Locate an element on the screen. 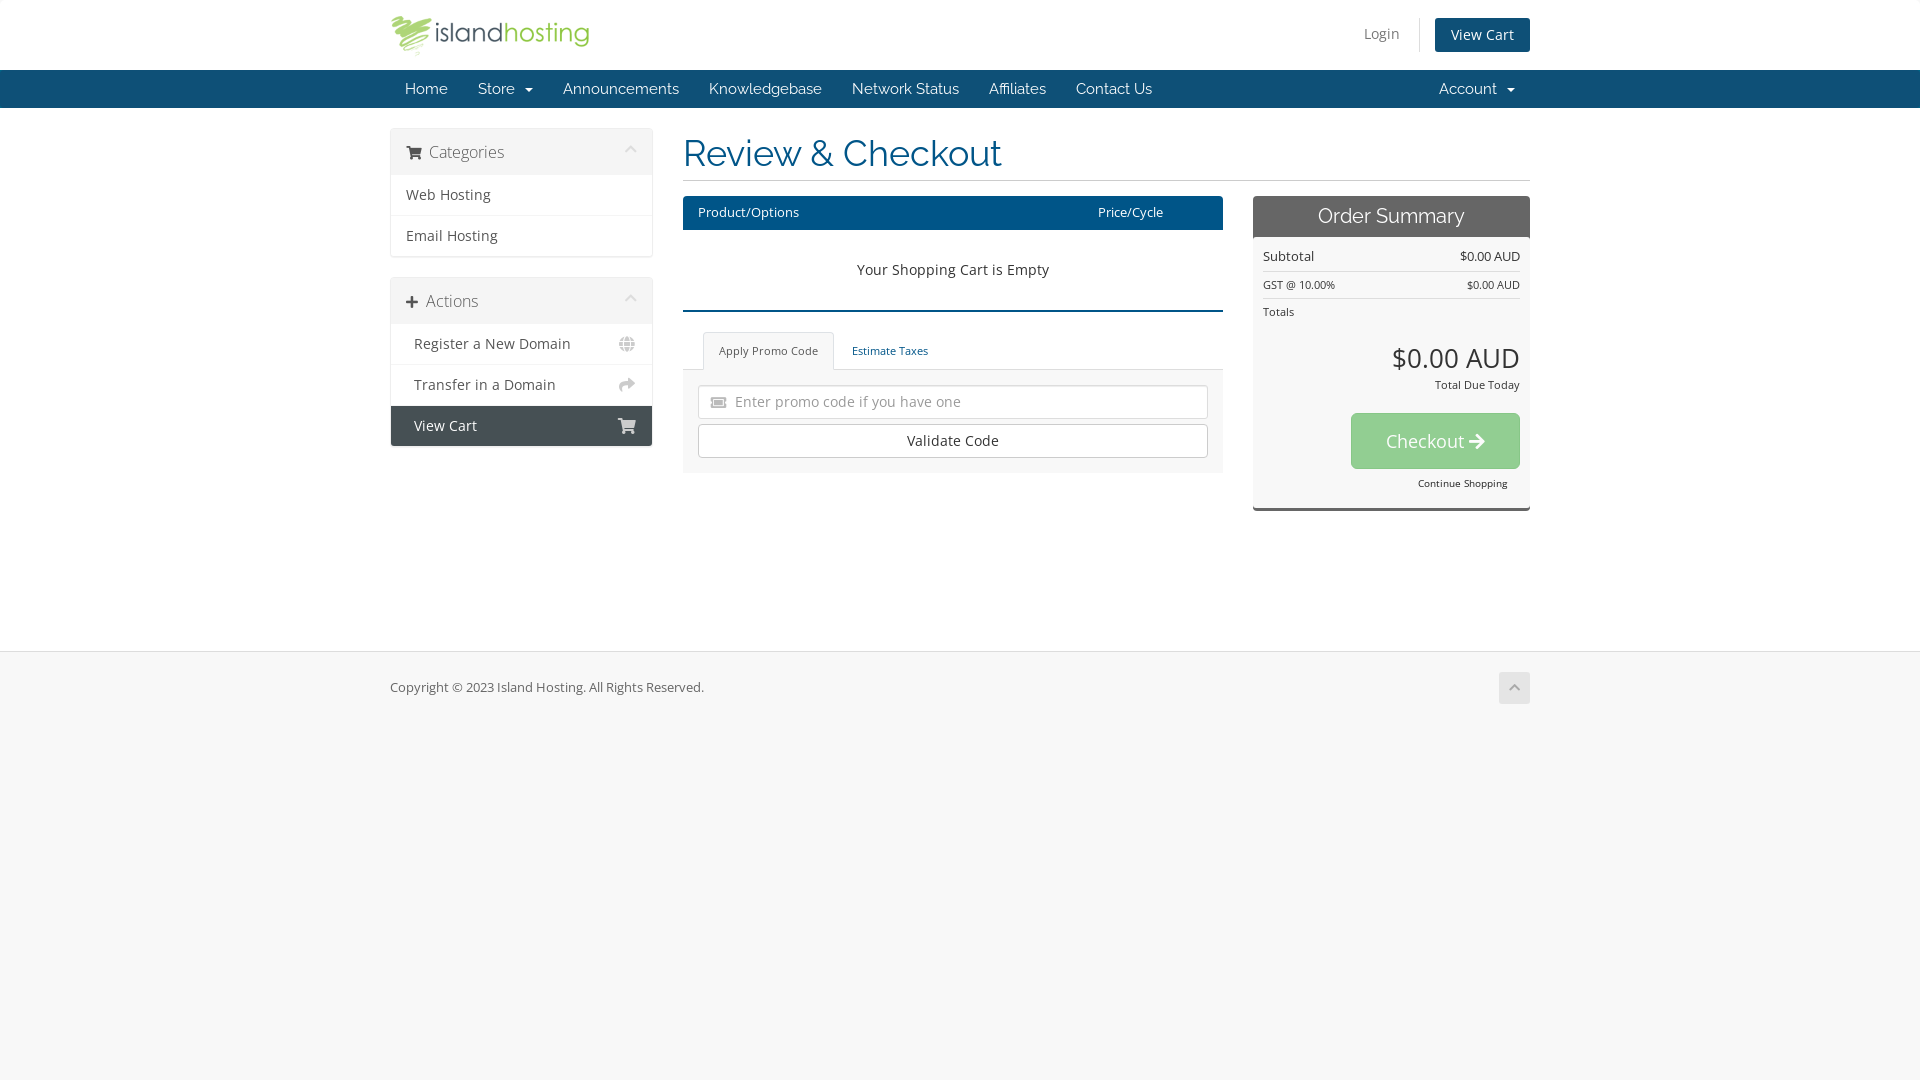 The width and height of the screenshot is (1920, 1080). Login is located at coordinates (1382, 34).